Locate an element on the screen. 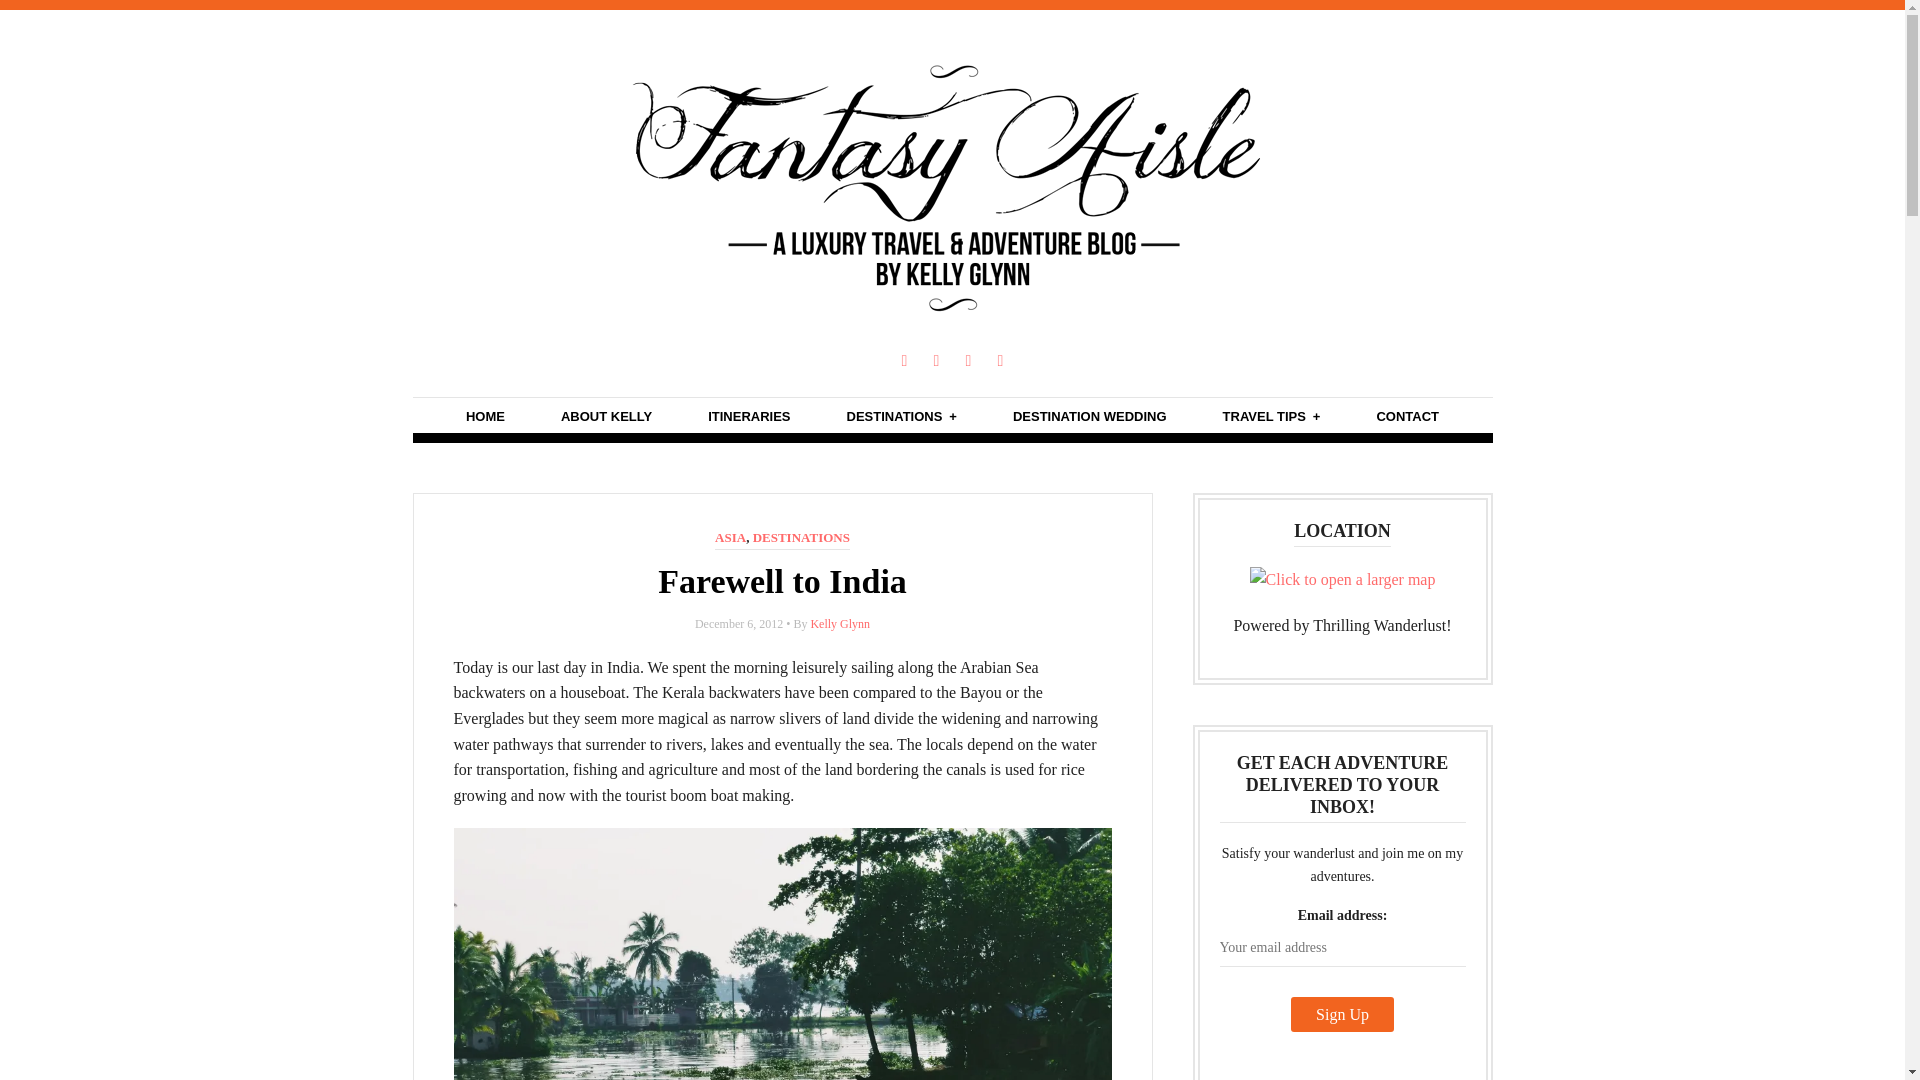 The image size is (1920, 1080). Click to open a larger map is located at coordinates (1342, 580).